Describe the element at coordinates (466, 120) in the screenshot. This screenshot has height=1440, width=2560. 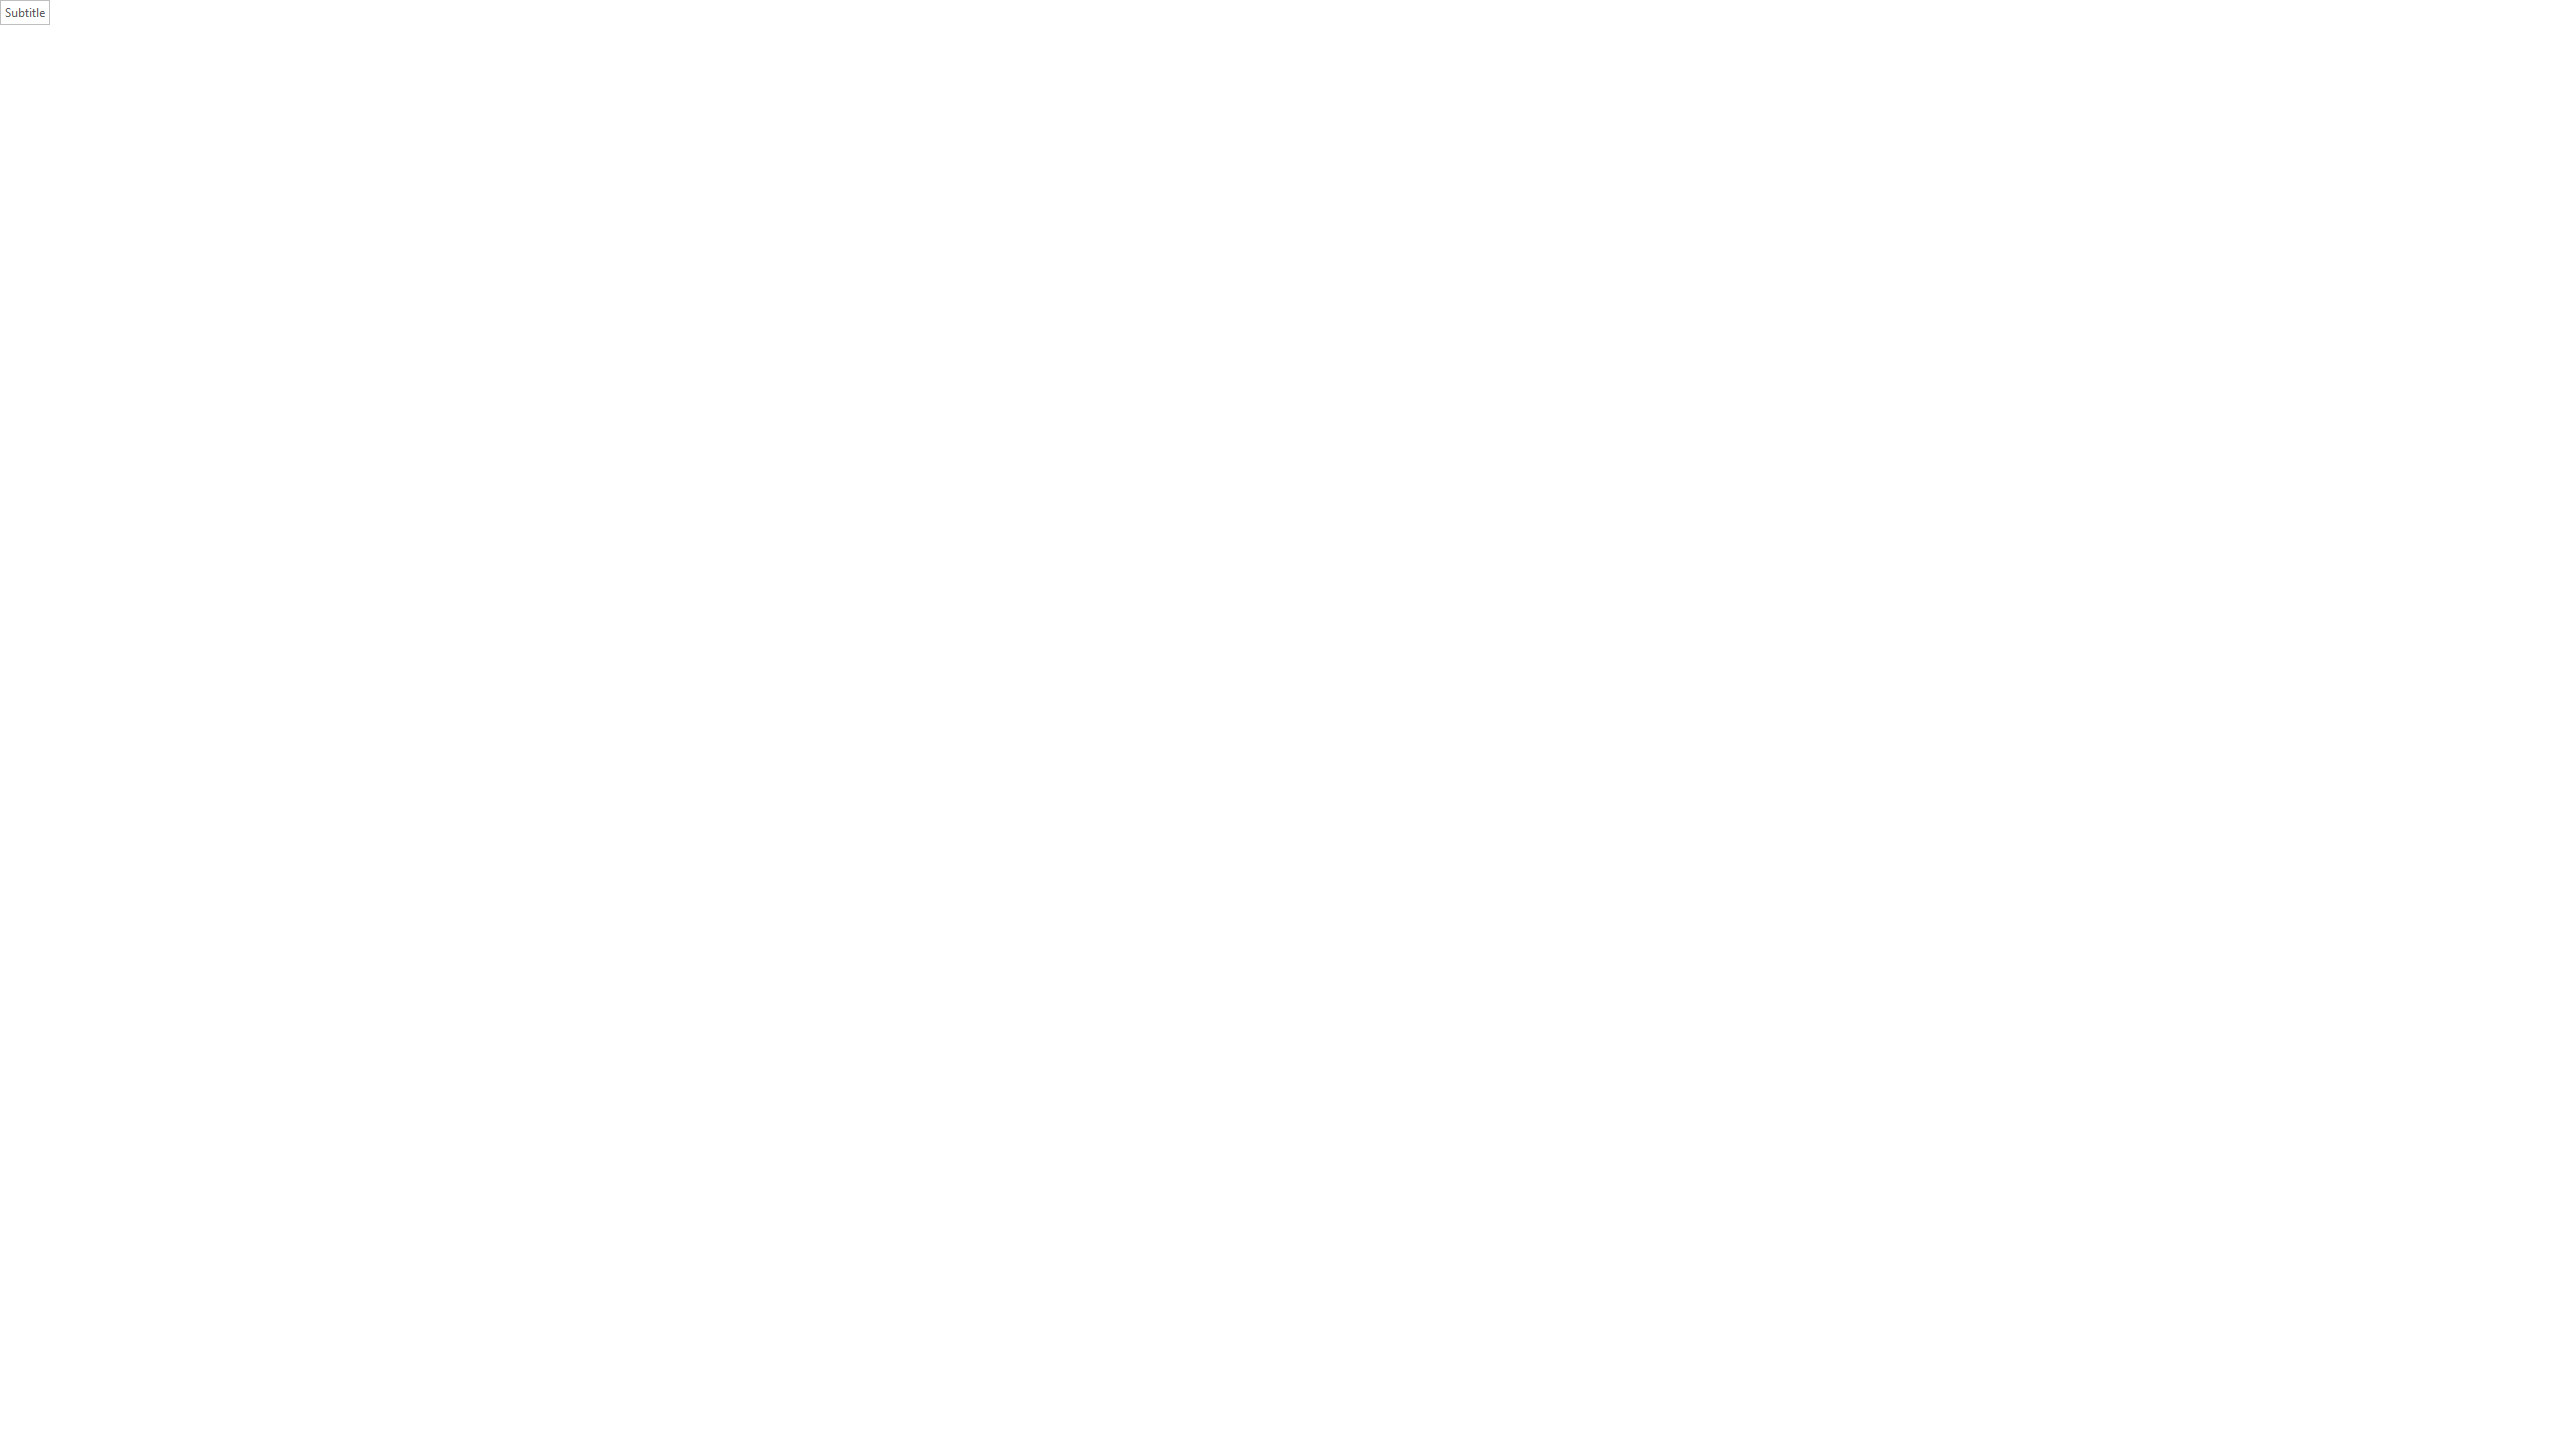
I see `Character Shading` at that location.